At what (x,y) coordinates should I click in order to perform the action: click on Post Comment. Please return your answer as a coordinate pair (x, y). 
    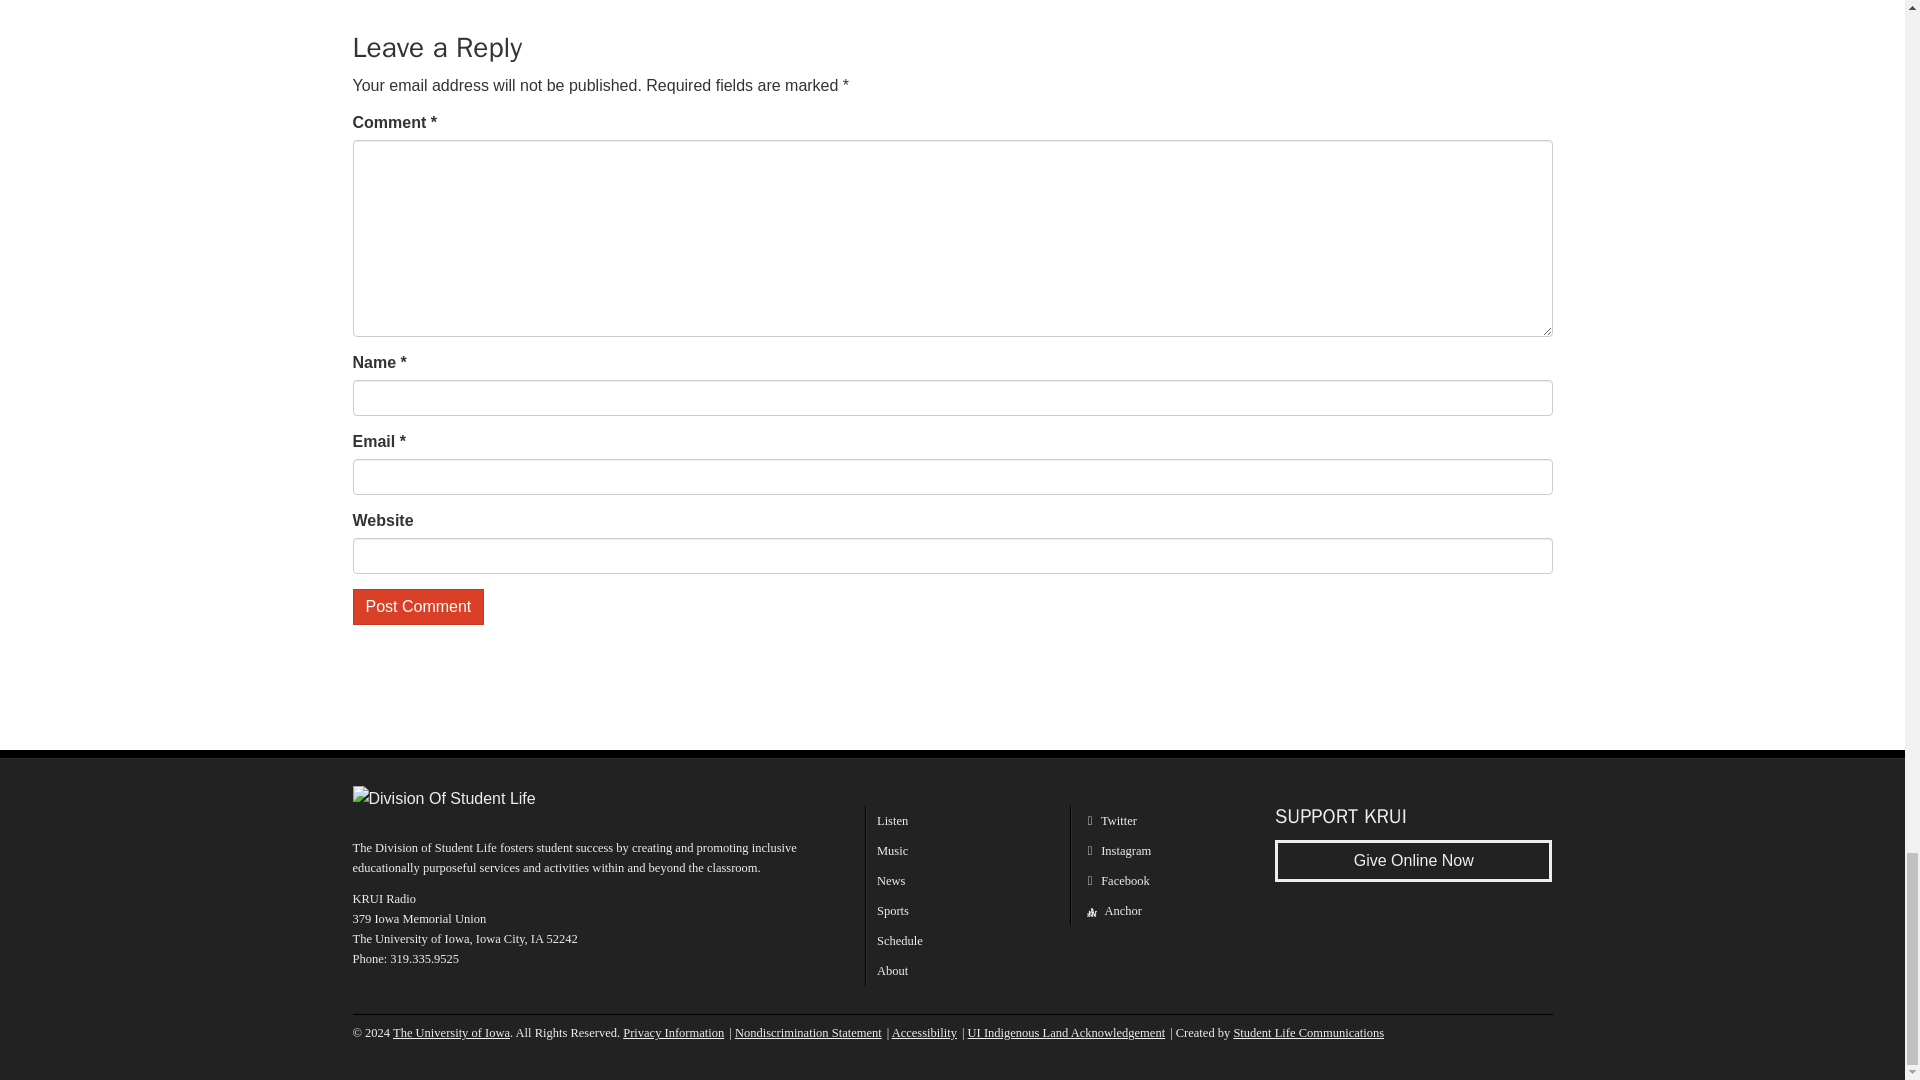
    Looking at the image, I should click on (417, 607).